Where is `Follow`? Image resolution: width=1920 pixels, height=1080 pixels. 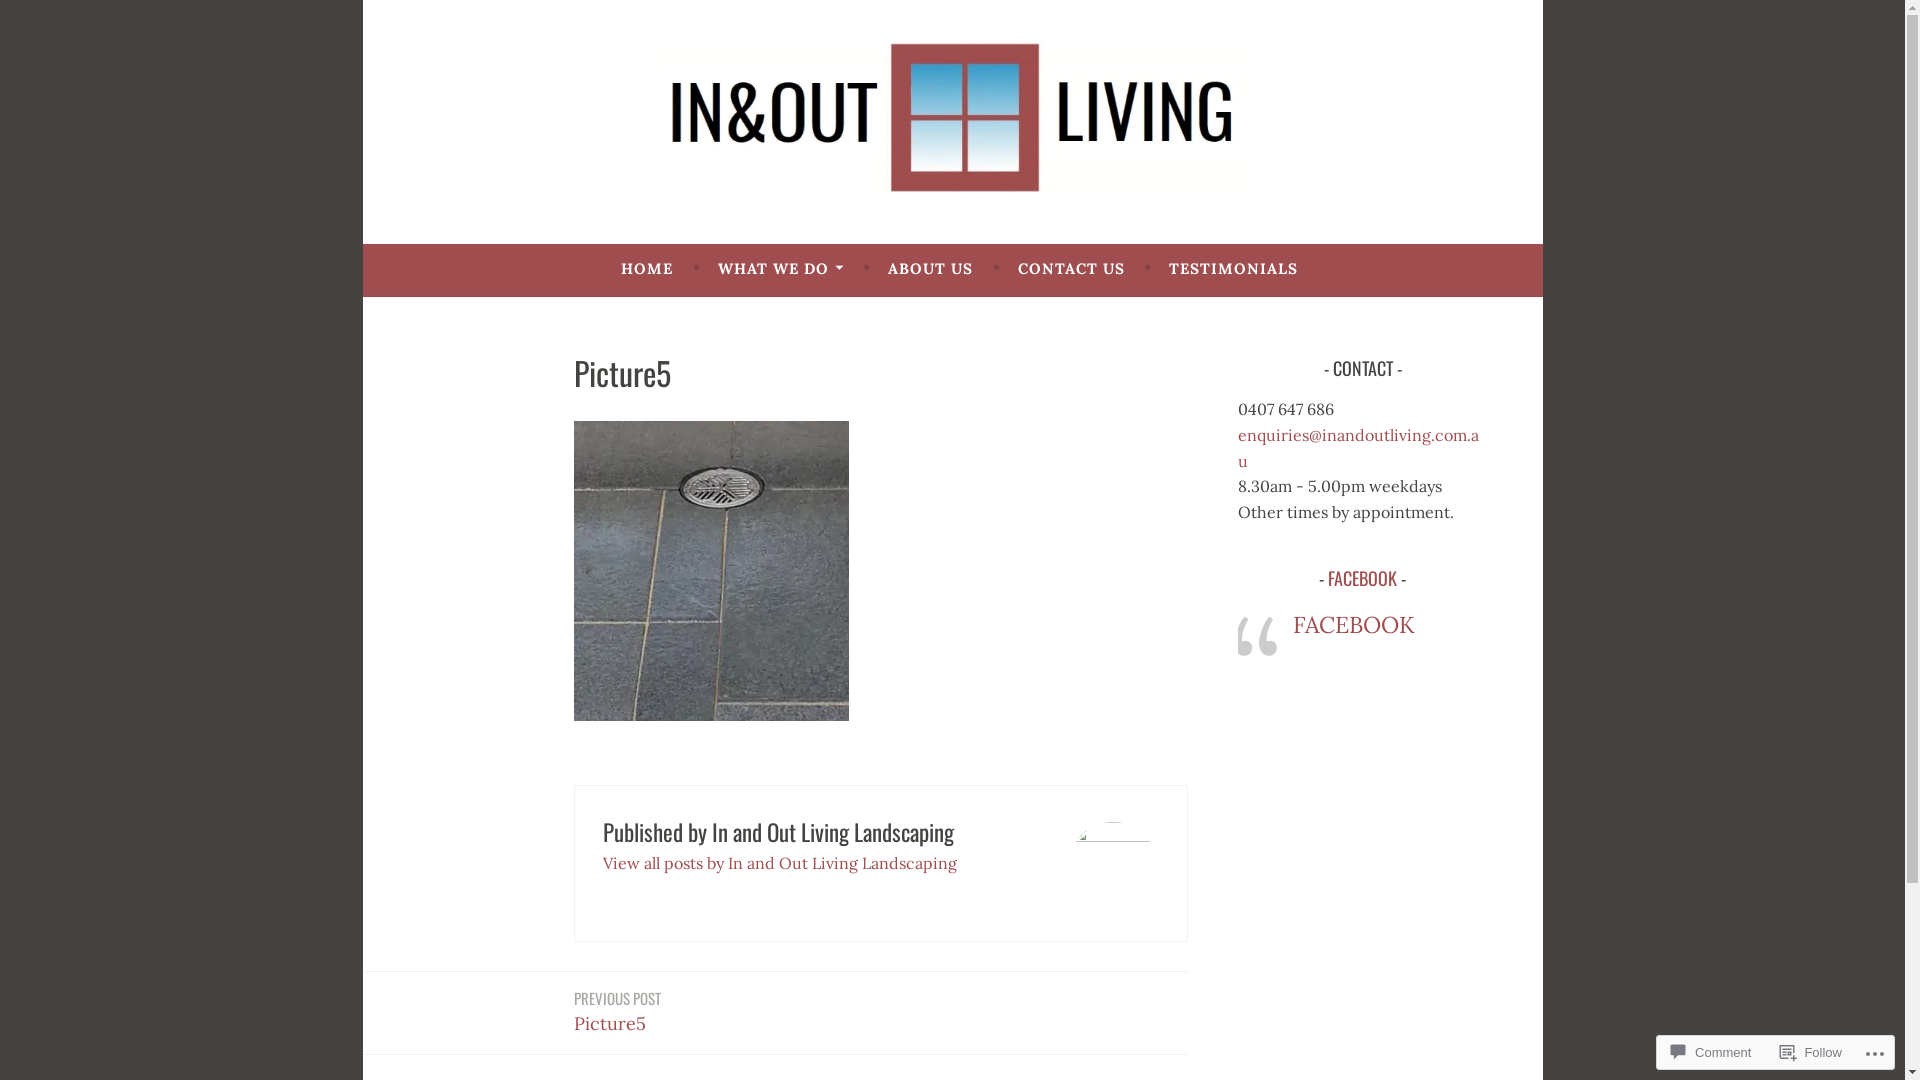
Follow is located at coordinates (1811, 1052).